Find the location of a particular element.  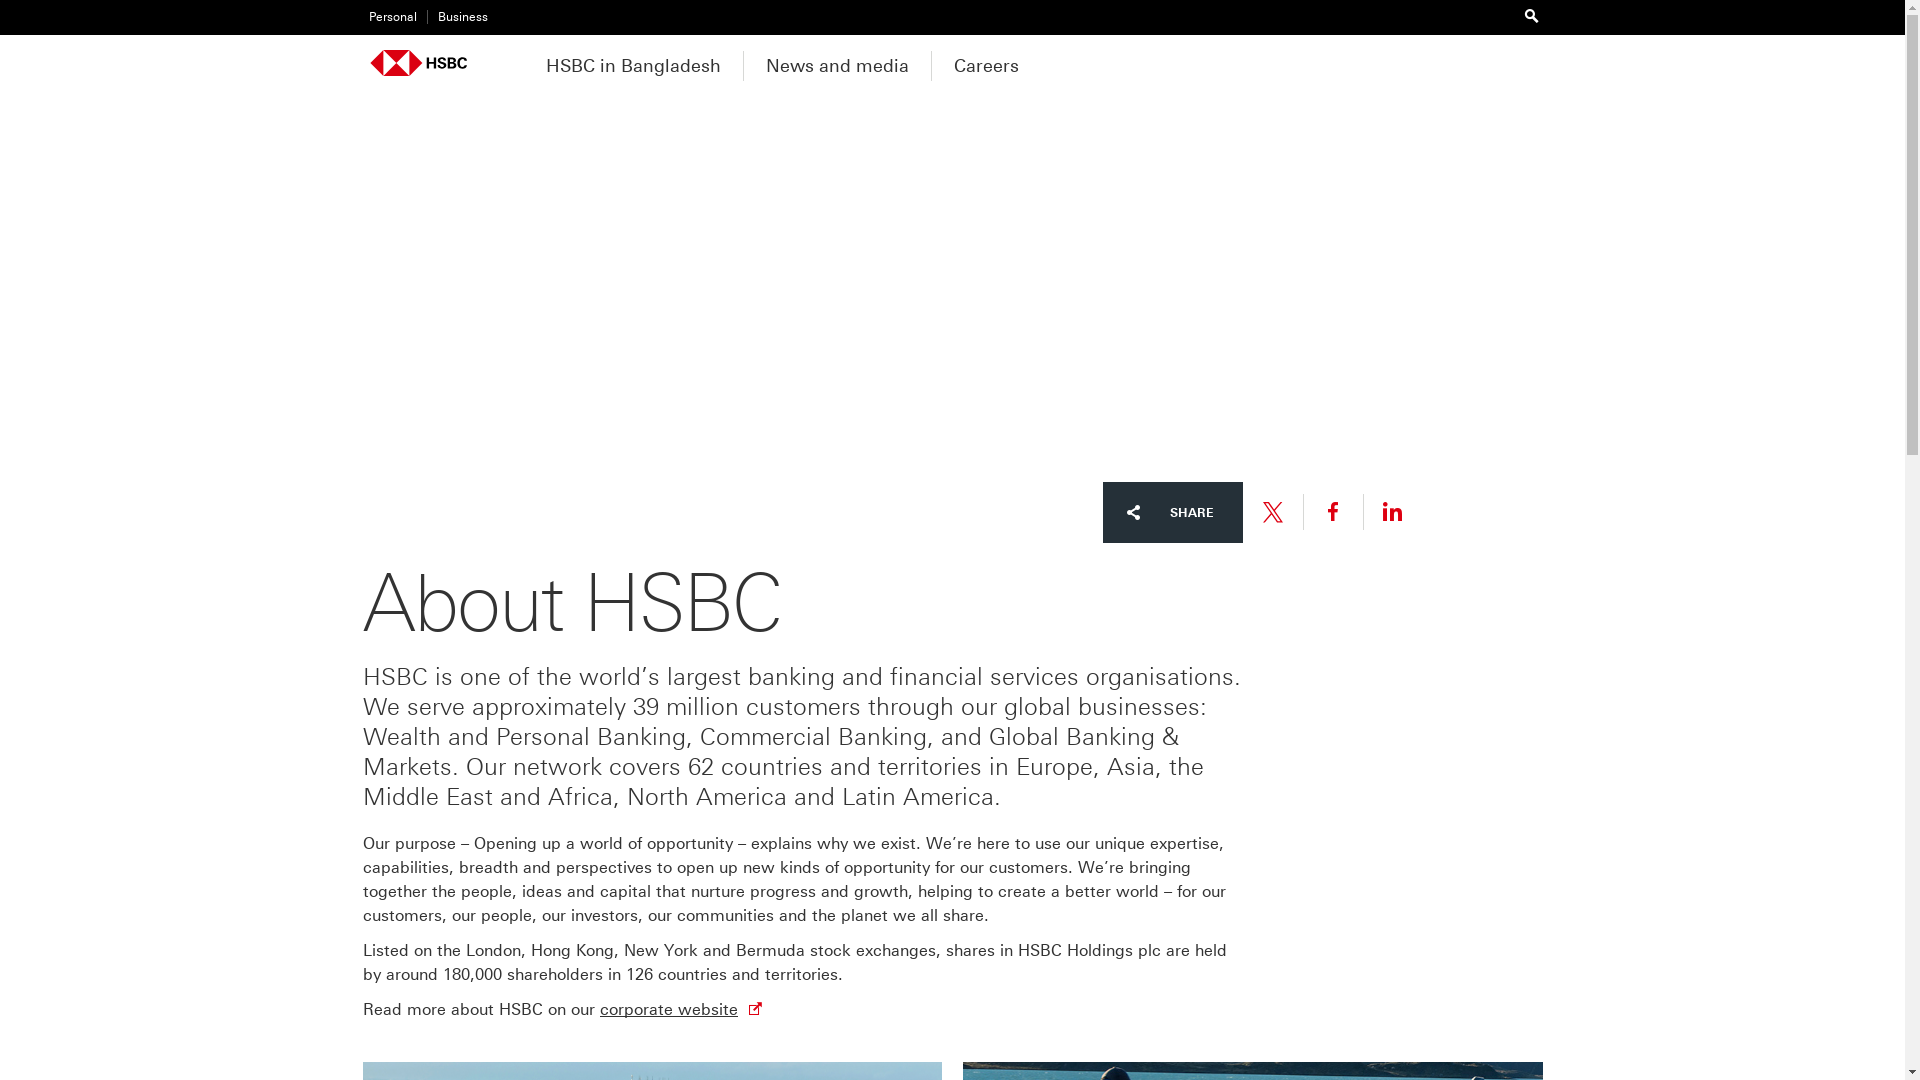

HSBC in Bangladesh is located at coordinates (632, 63).